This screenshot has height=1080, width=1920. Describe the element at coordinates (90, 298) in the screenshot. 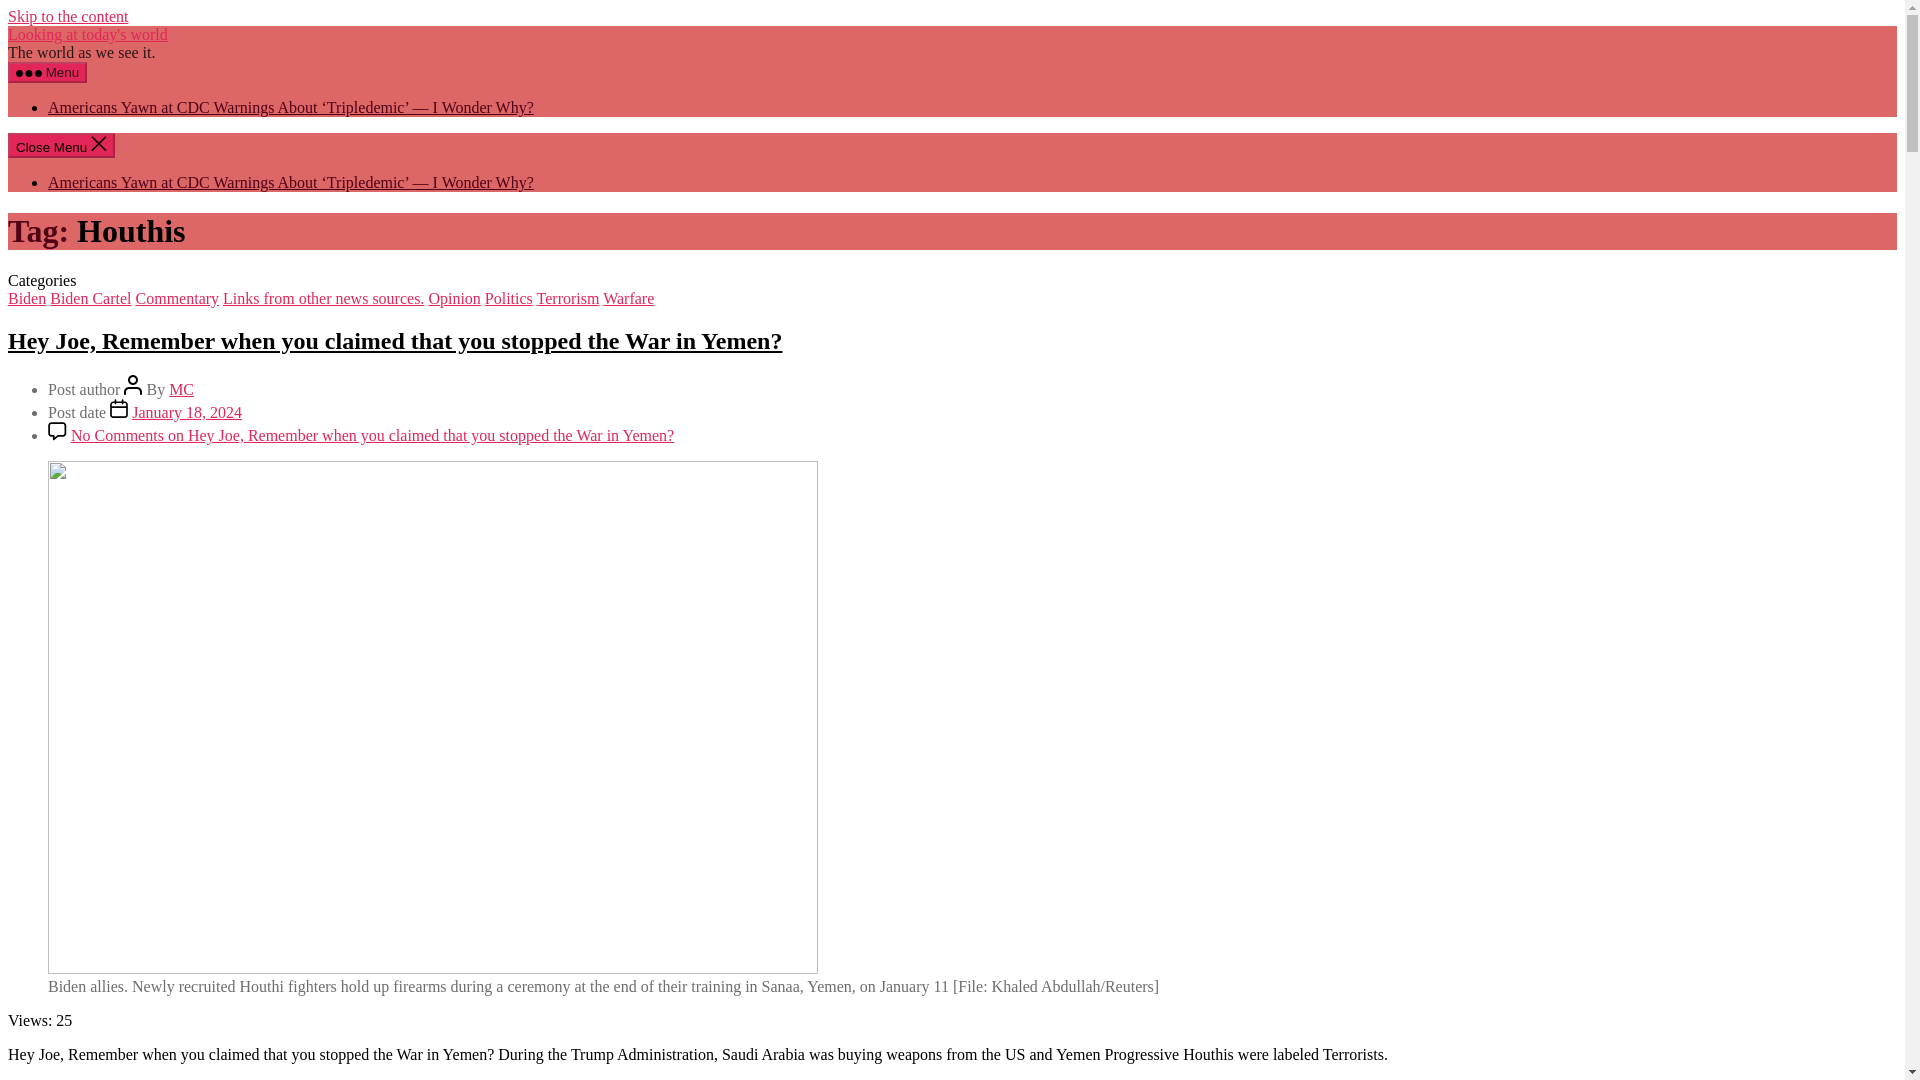

I see `Biden Cartel` at that location.